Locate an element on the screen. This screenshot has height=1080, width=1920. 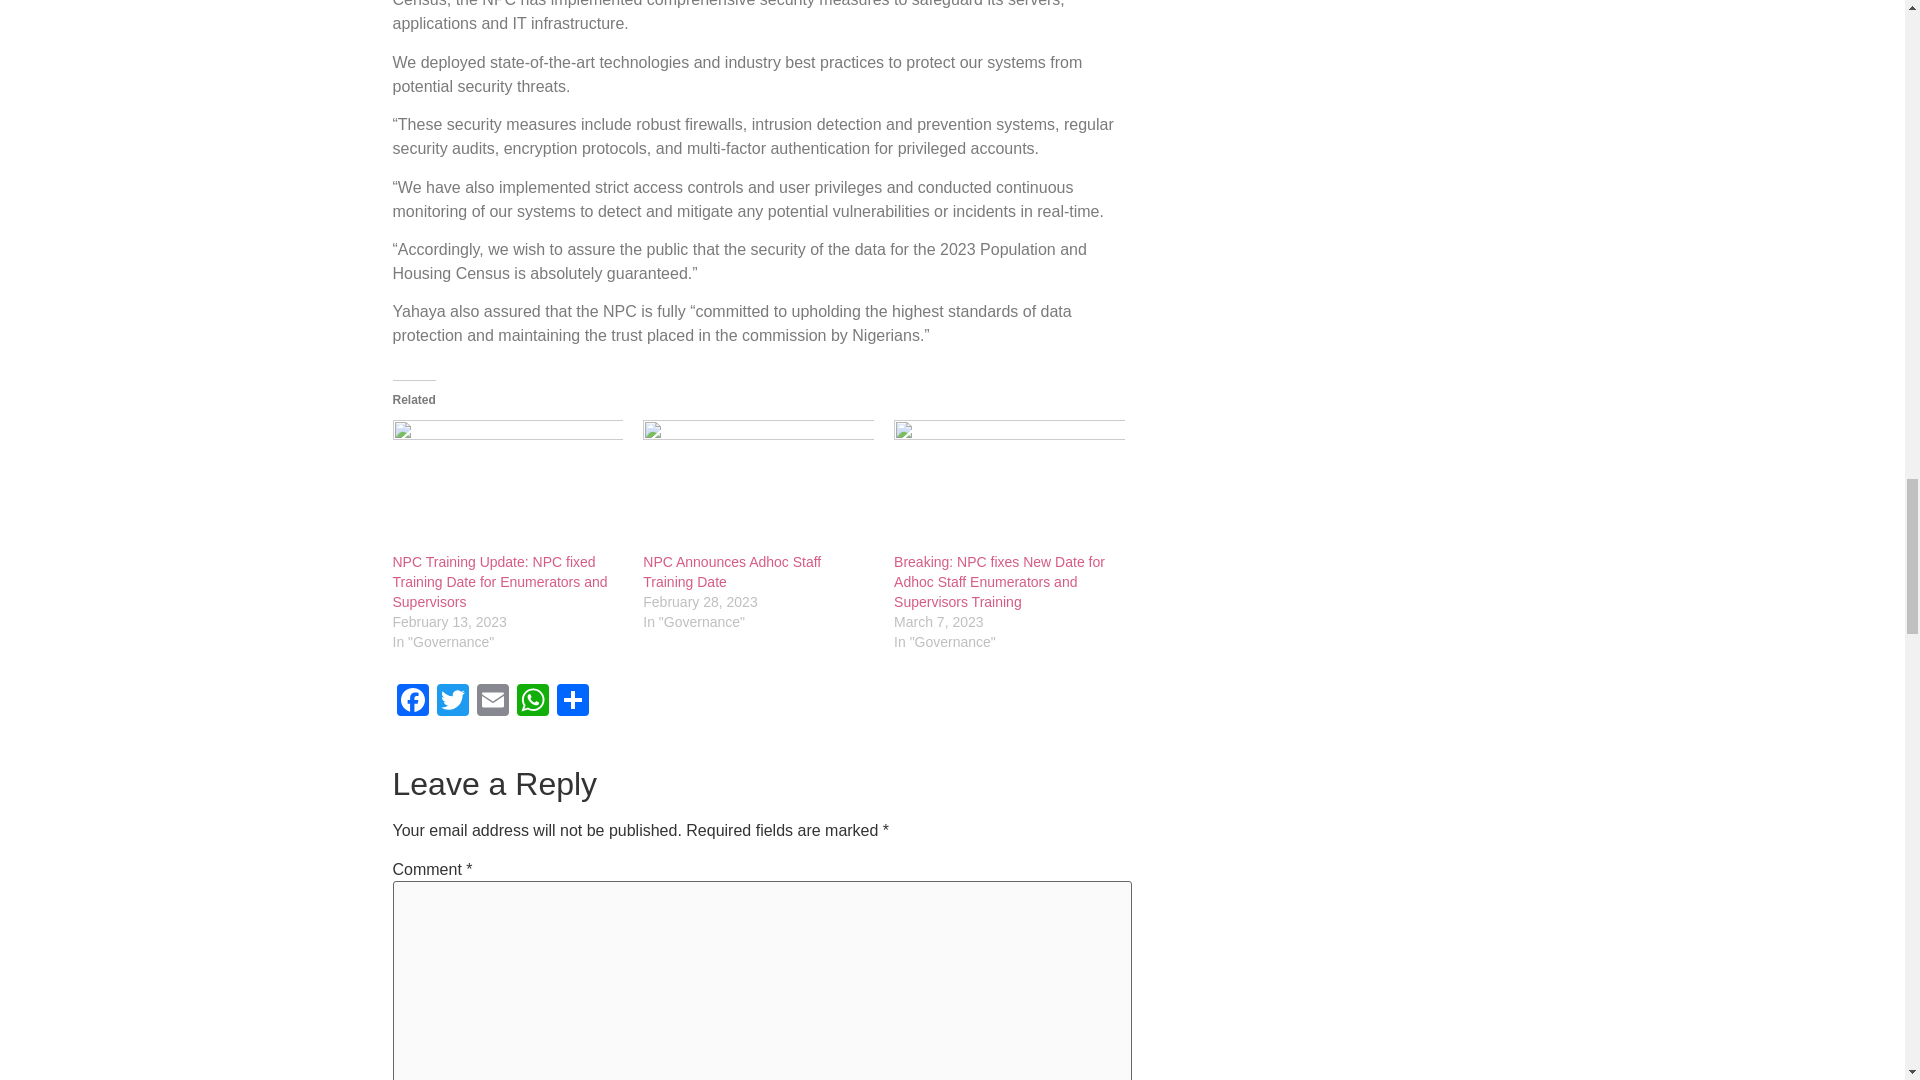
Email is located at coordinates (492, 702).